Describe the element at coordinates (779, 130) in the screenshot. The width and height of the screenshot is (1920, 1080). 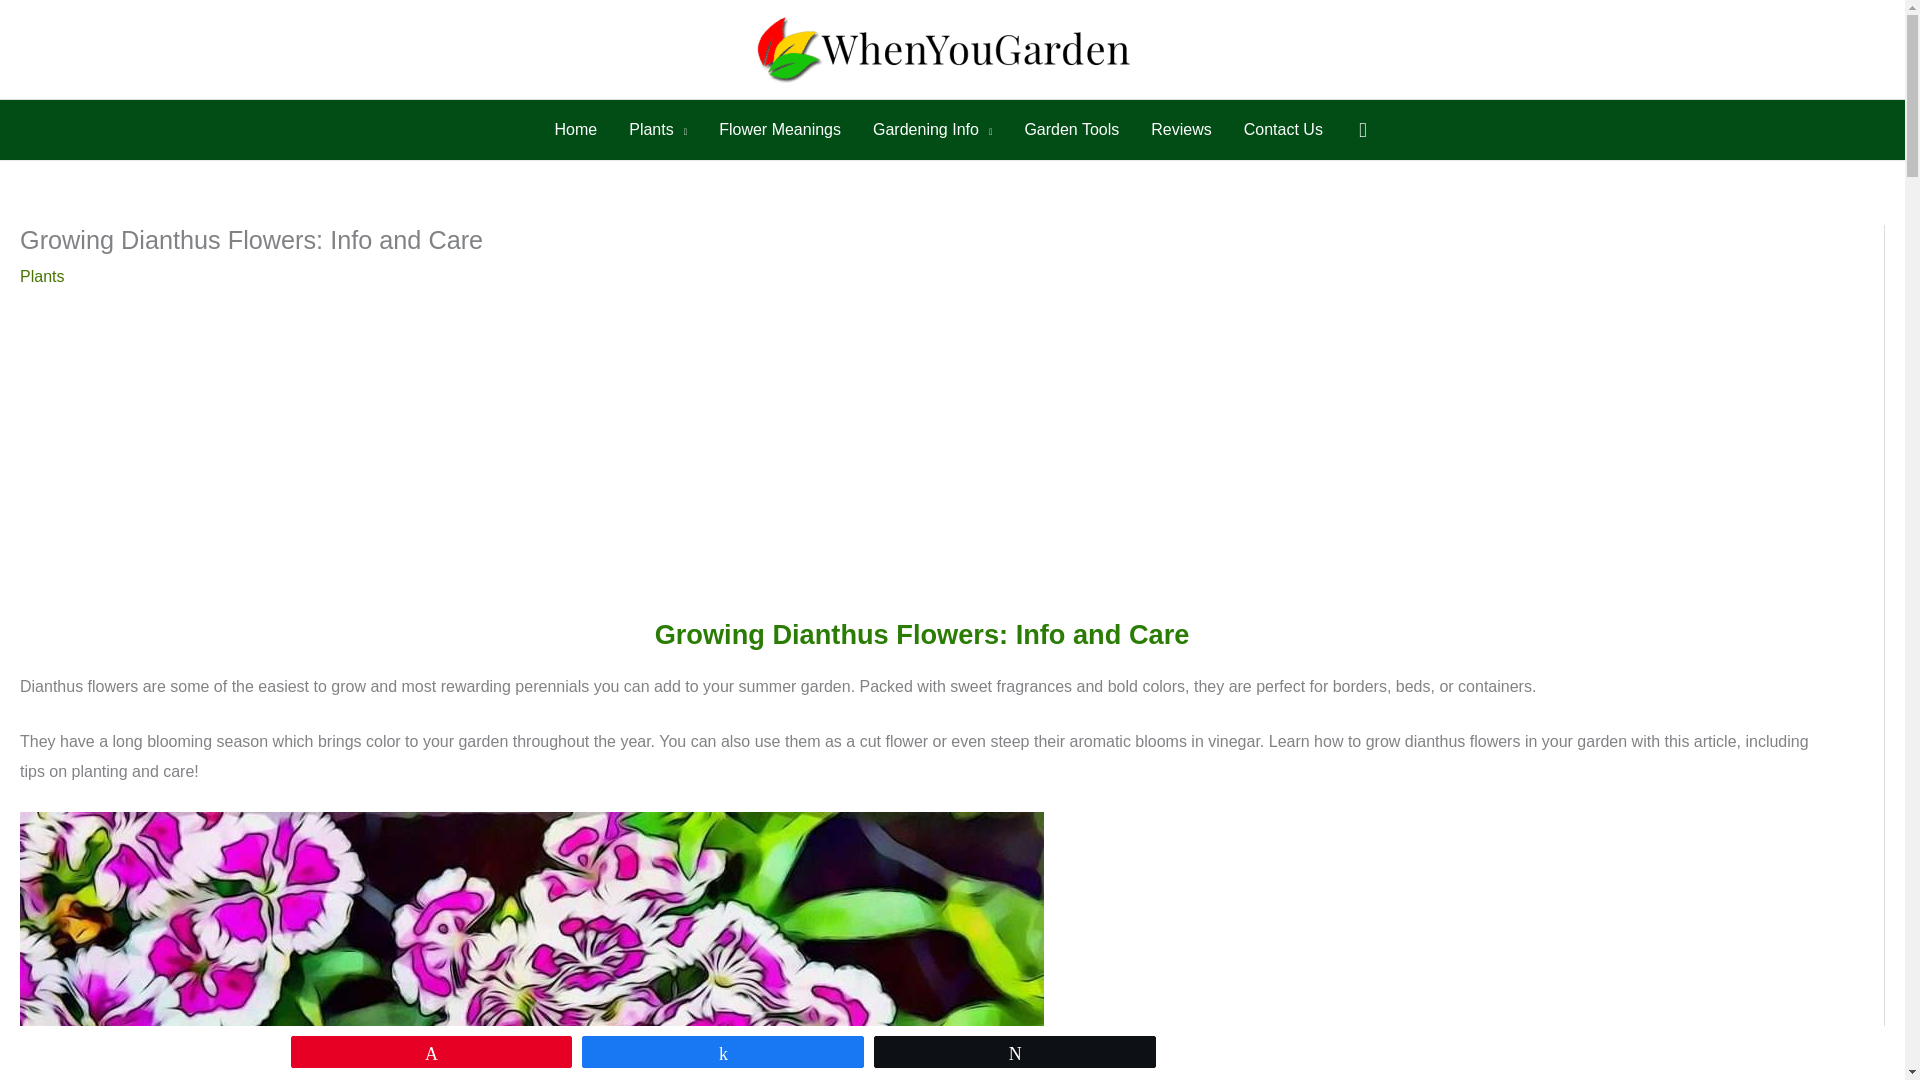
I see `Flower Meanings` at that location.